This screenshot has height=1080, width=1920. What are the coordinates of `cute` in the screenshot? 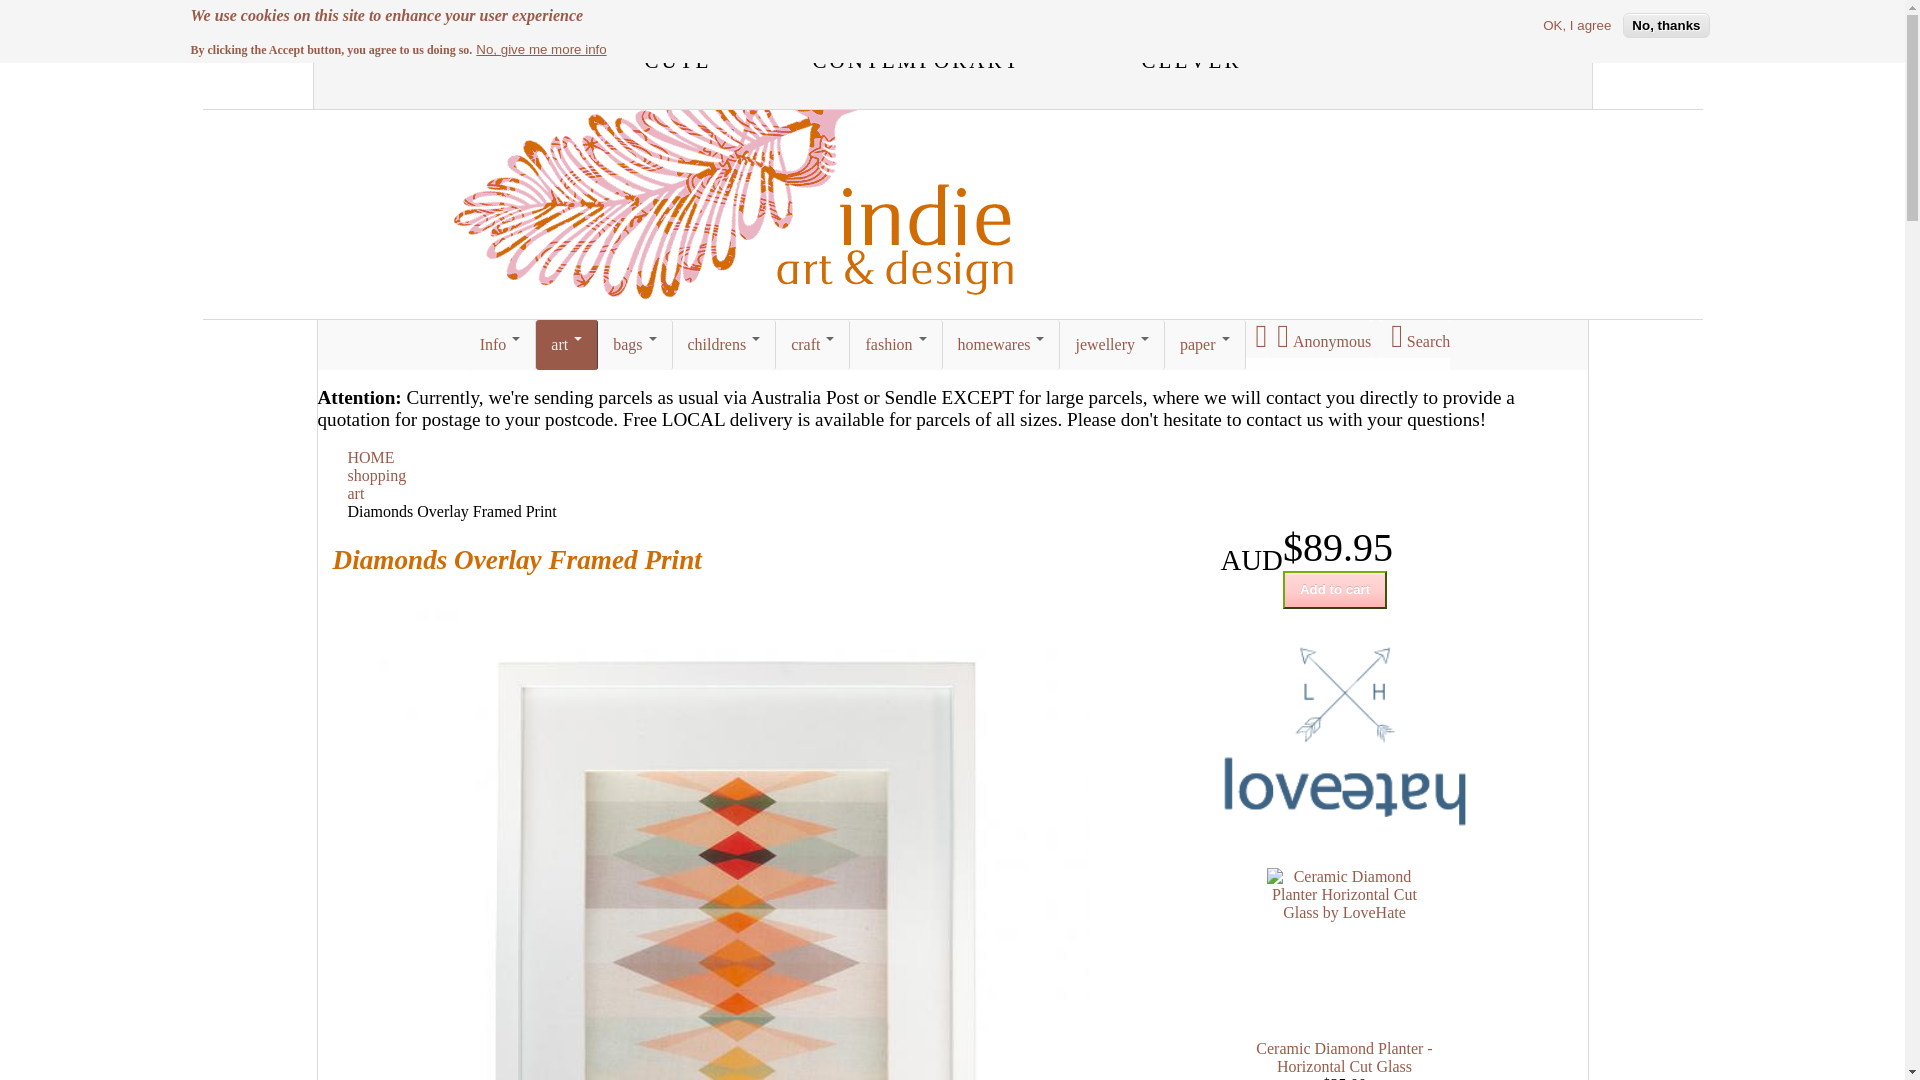 It's located at (678, 58).